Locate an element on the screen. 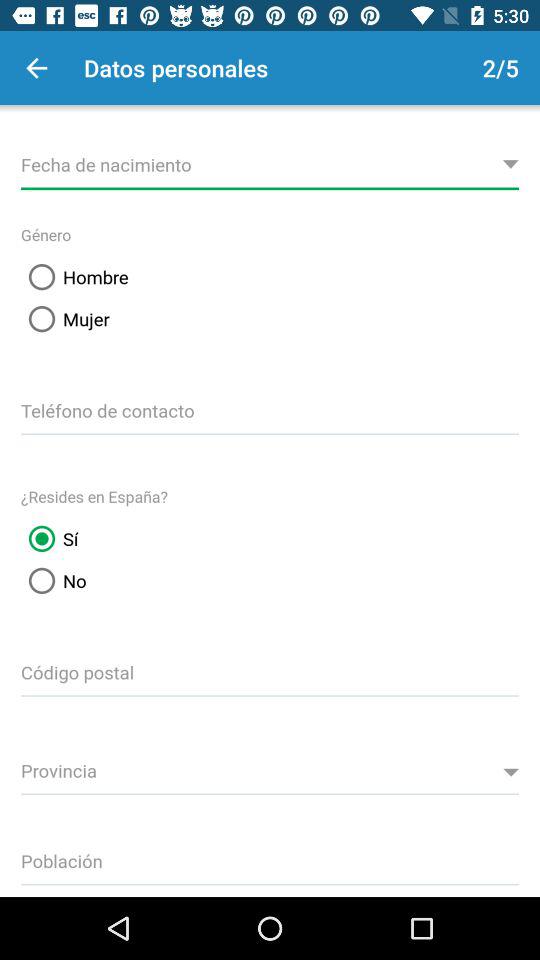 The width and height of the screenshot is (540, 960). input contact number is located at coordinates (270, 408).